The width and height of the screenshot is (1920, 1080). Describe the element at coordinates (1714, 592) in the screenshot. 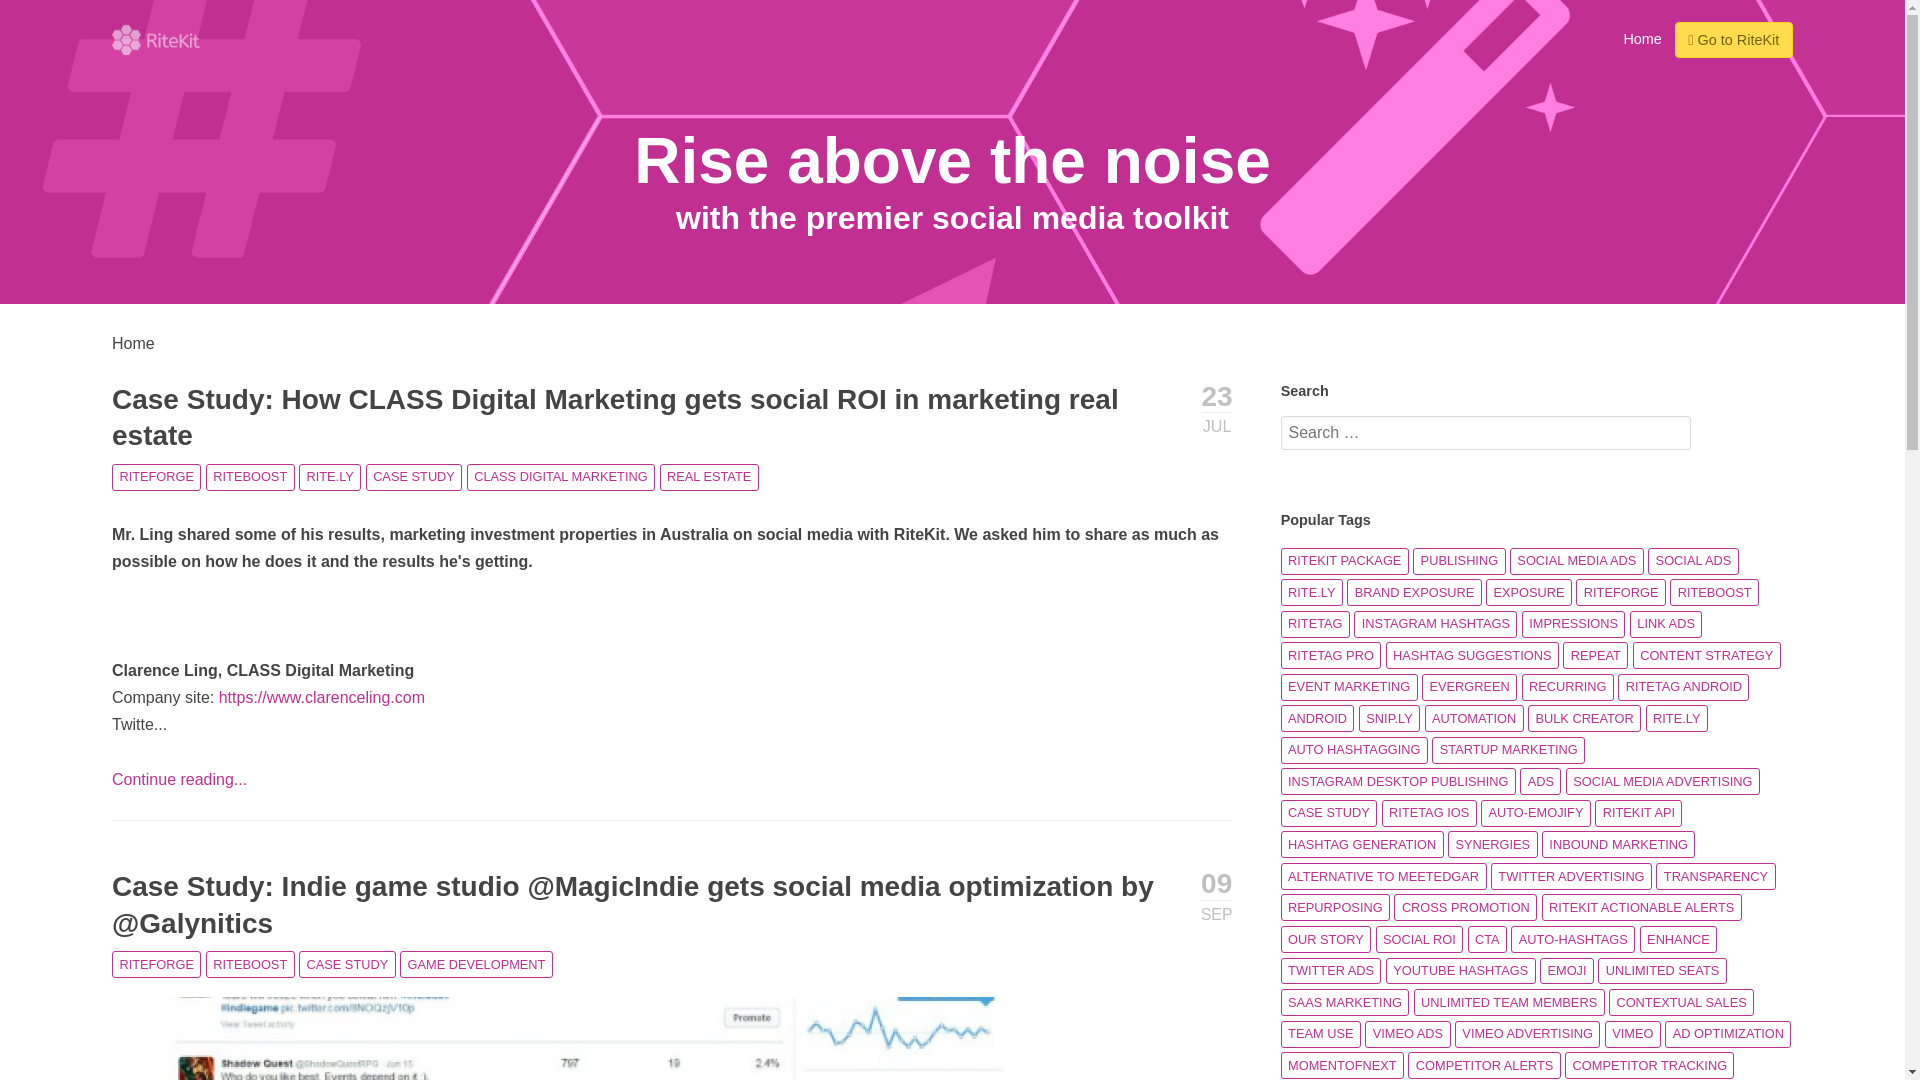

I see `RITEBOOST` at that location.